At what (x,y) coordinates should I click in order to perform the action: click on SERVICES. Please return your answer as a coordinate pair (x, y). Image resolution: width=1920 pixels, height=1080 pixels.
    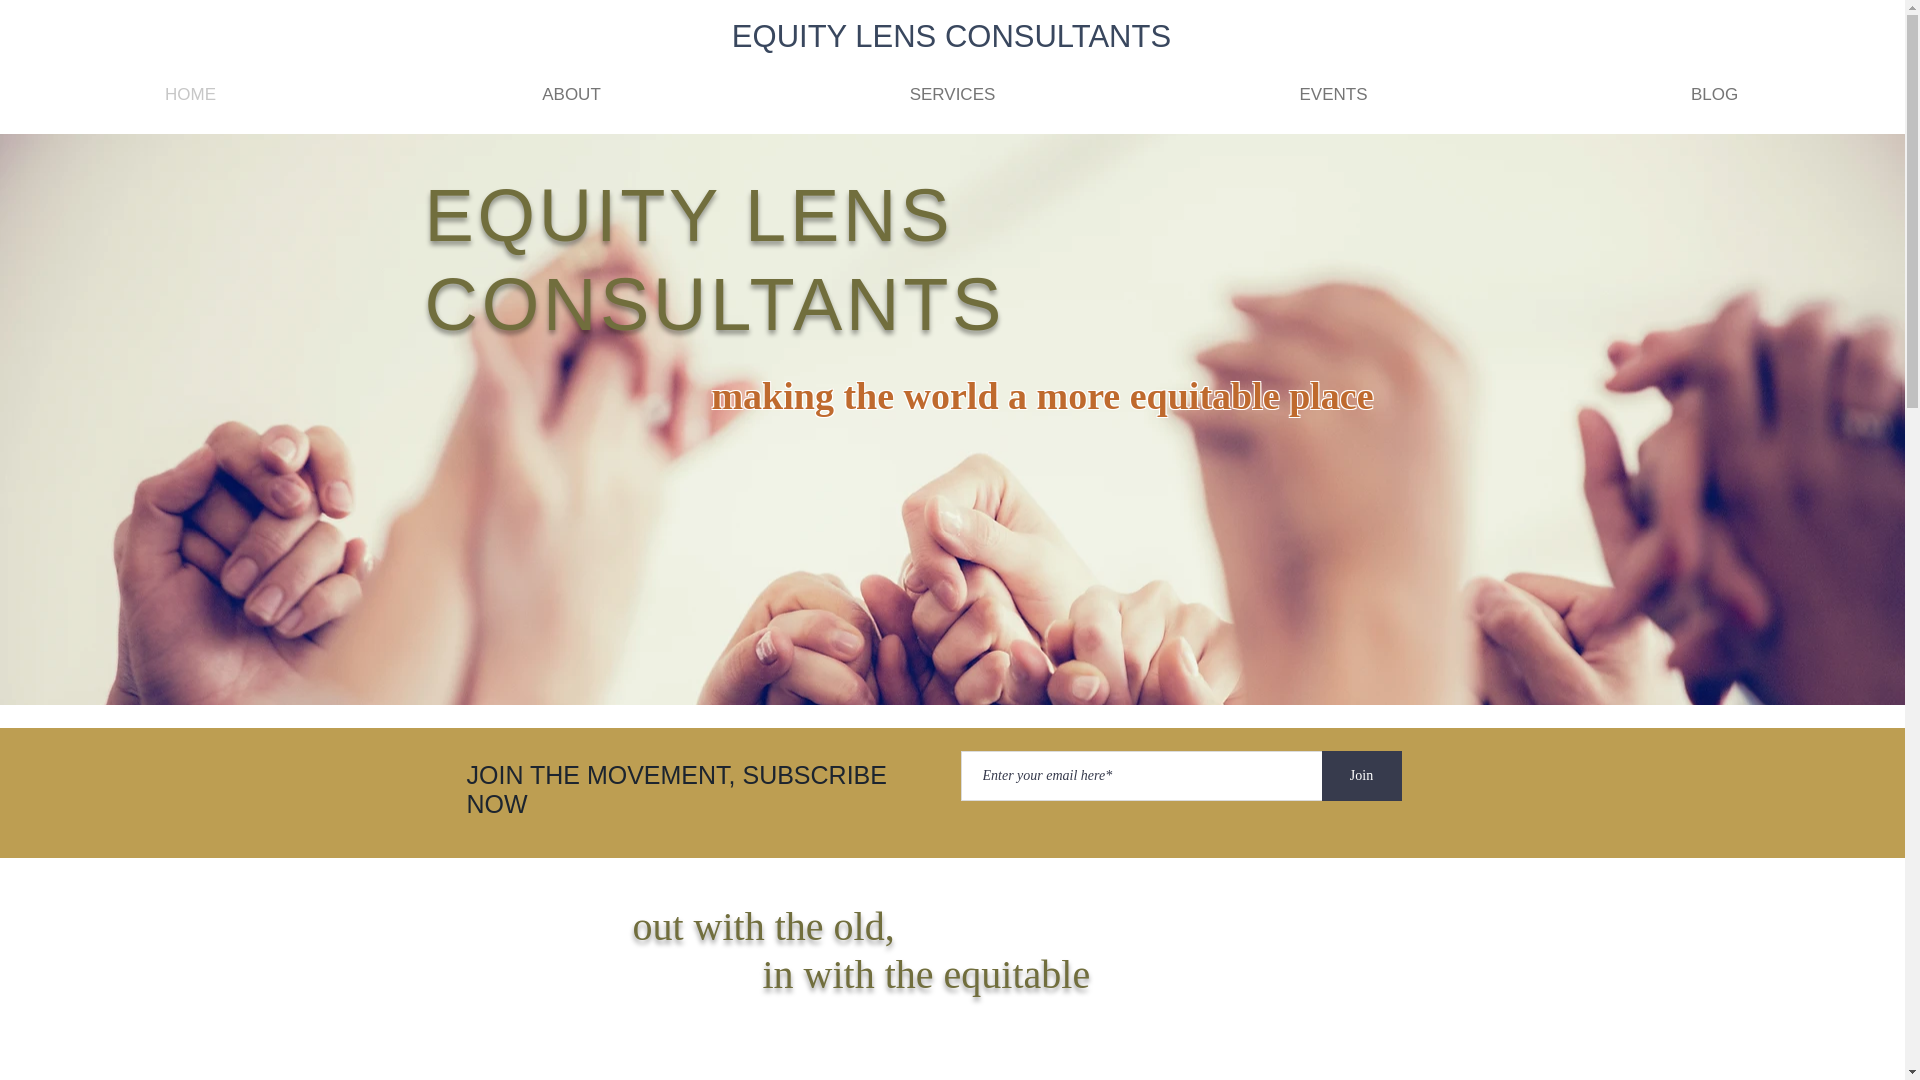
    Looking at the image, I should click on (952, 94).